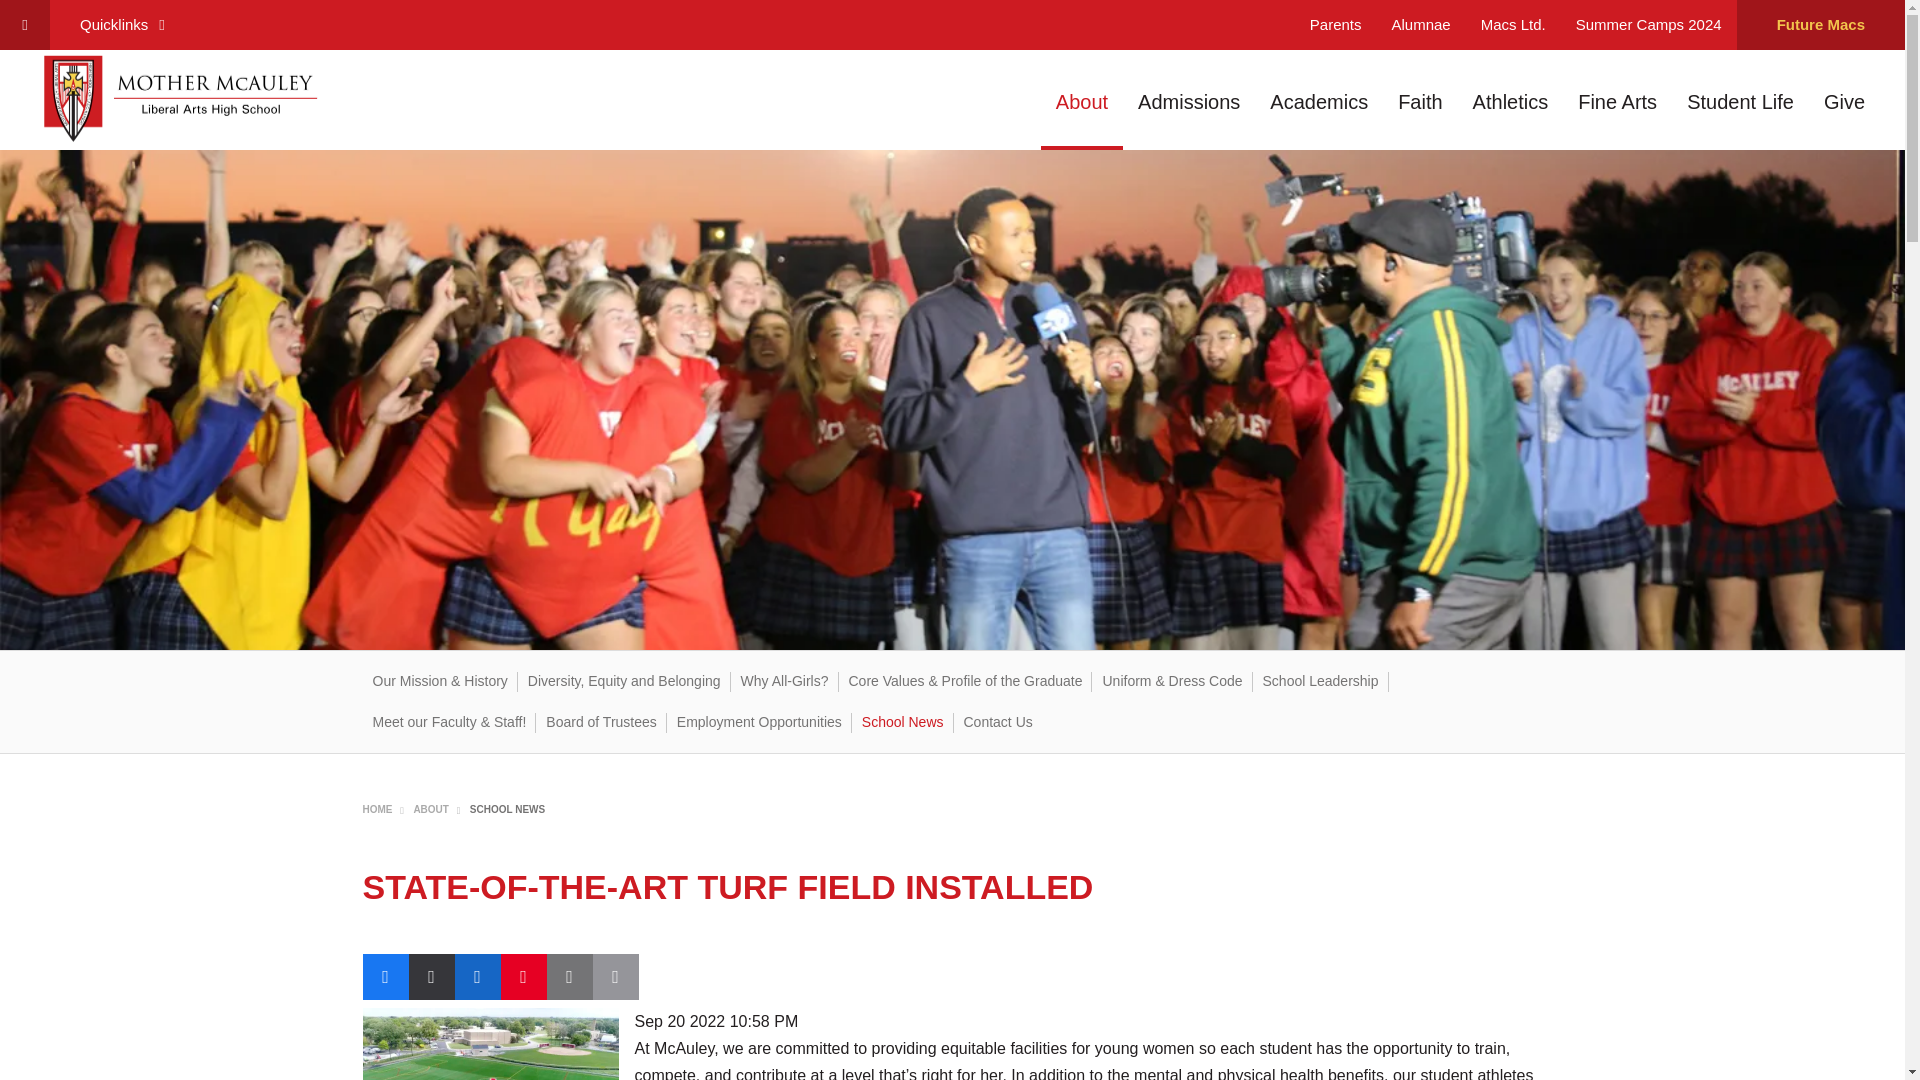 The height and width of the screenshot is (1080, 1920). Describe the element at coordinates (522, 976) in the screenshot. I see `Share to Pinterest` at that location.